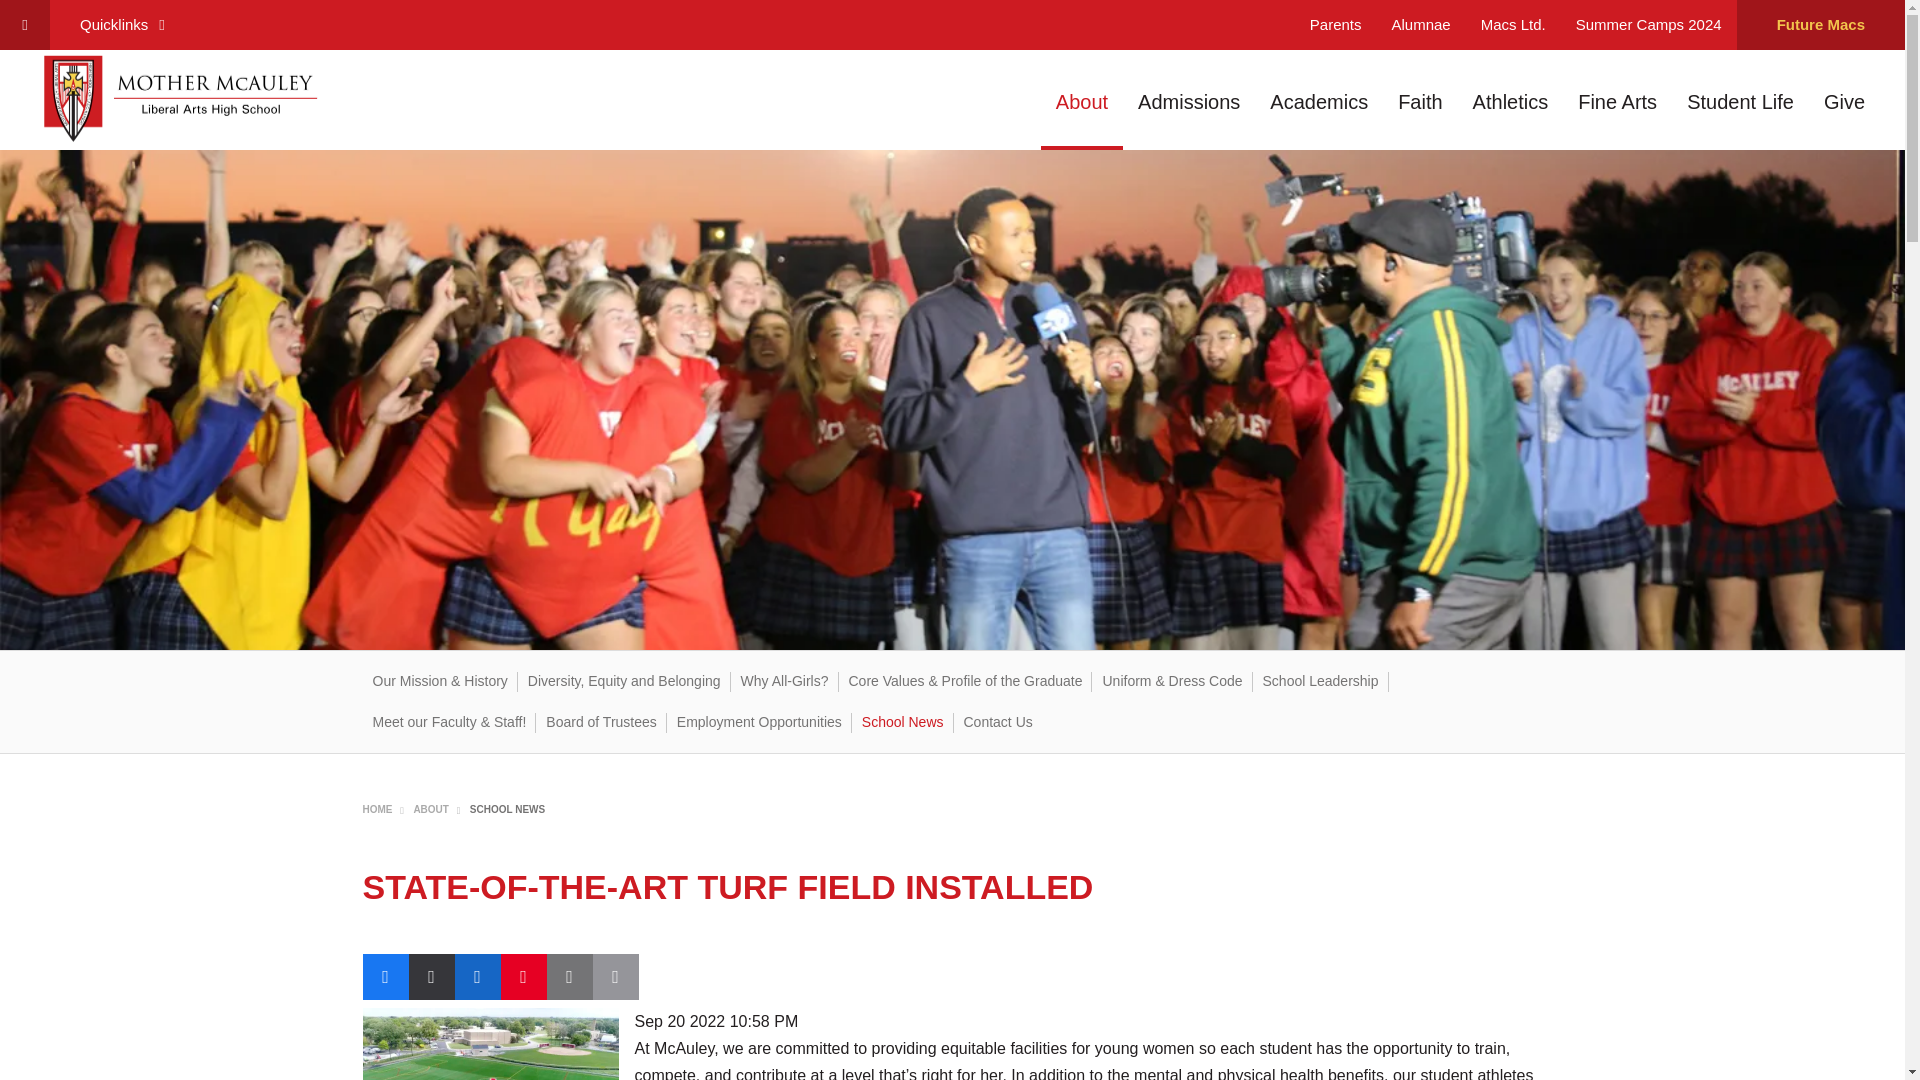 The height and width of the screenshot is (1080, 1920). Describe the element at coordinates (522, 976) in the screenshot. I see `Share to Pinterest` at that location.